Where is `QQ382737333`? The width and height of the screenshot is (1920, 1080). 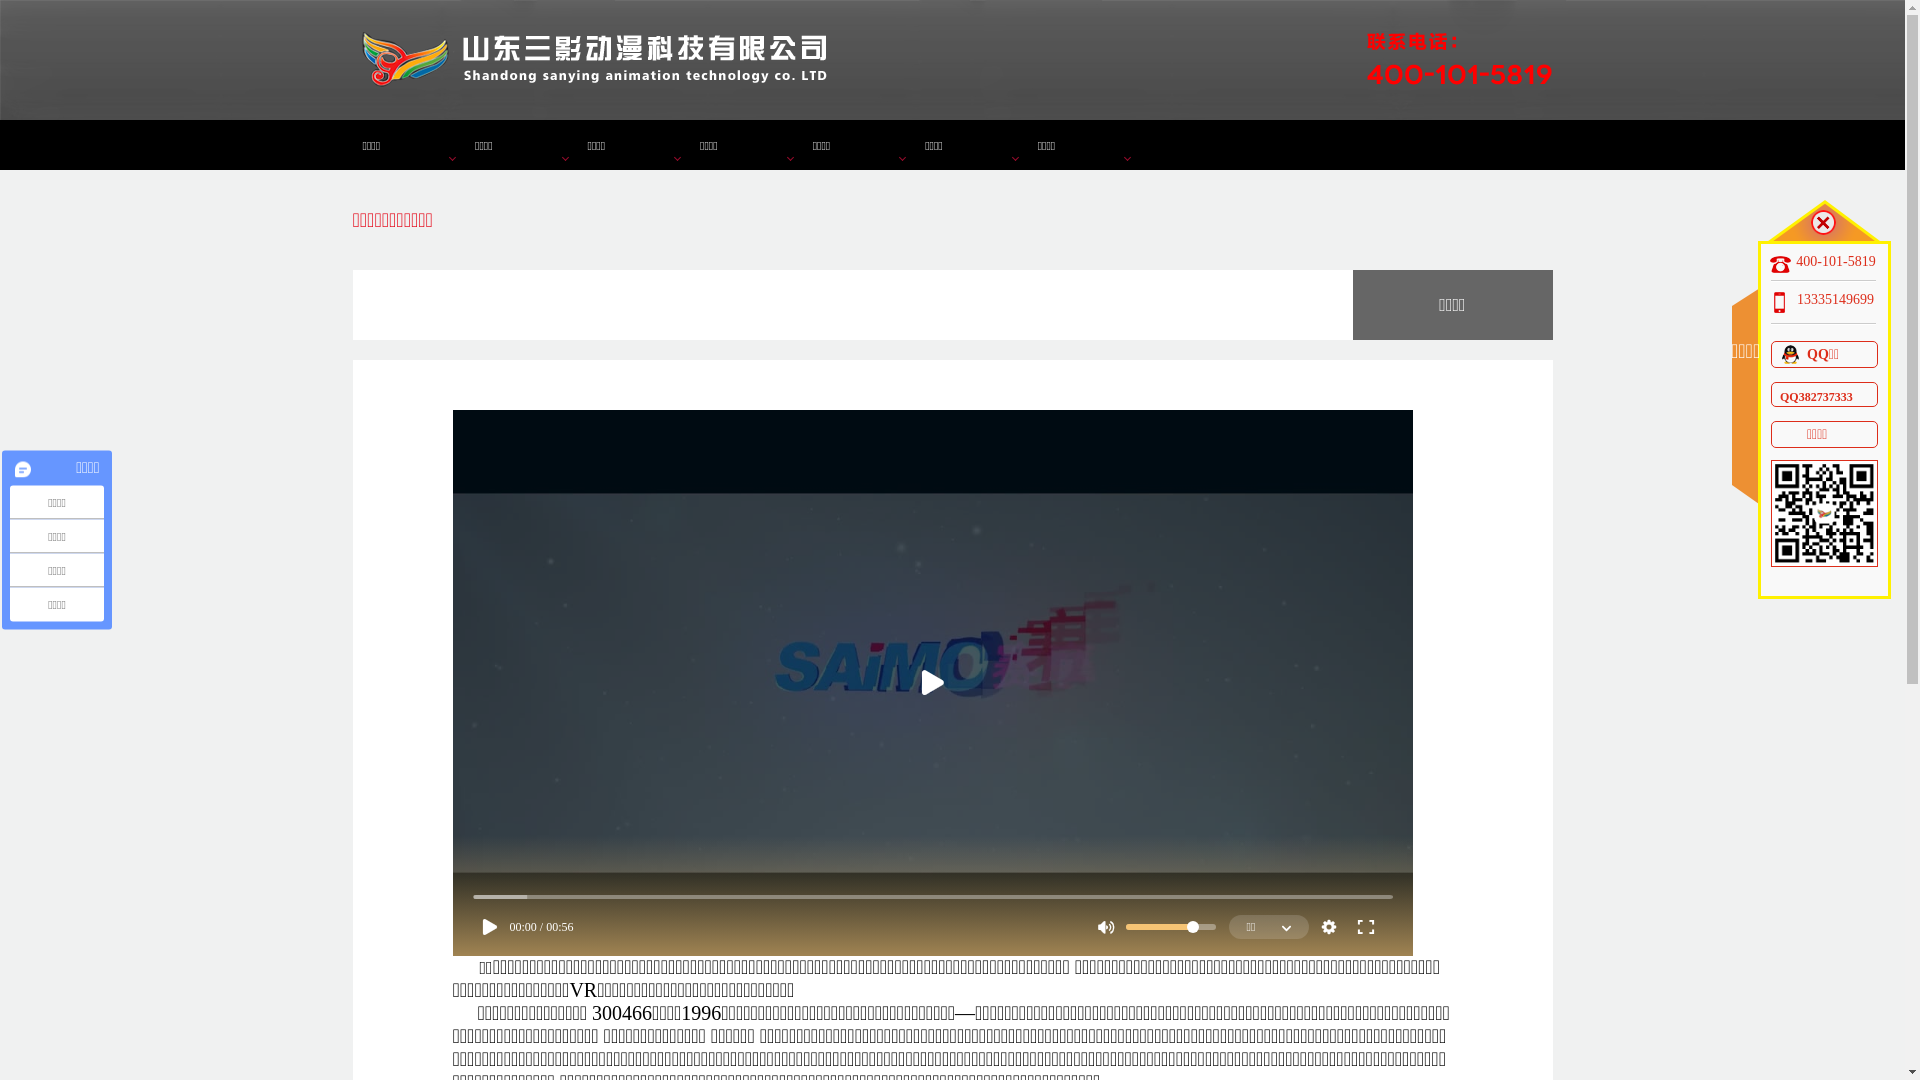 QQ382737333 is located at coordinates (1824, 394).